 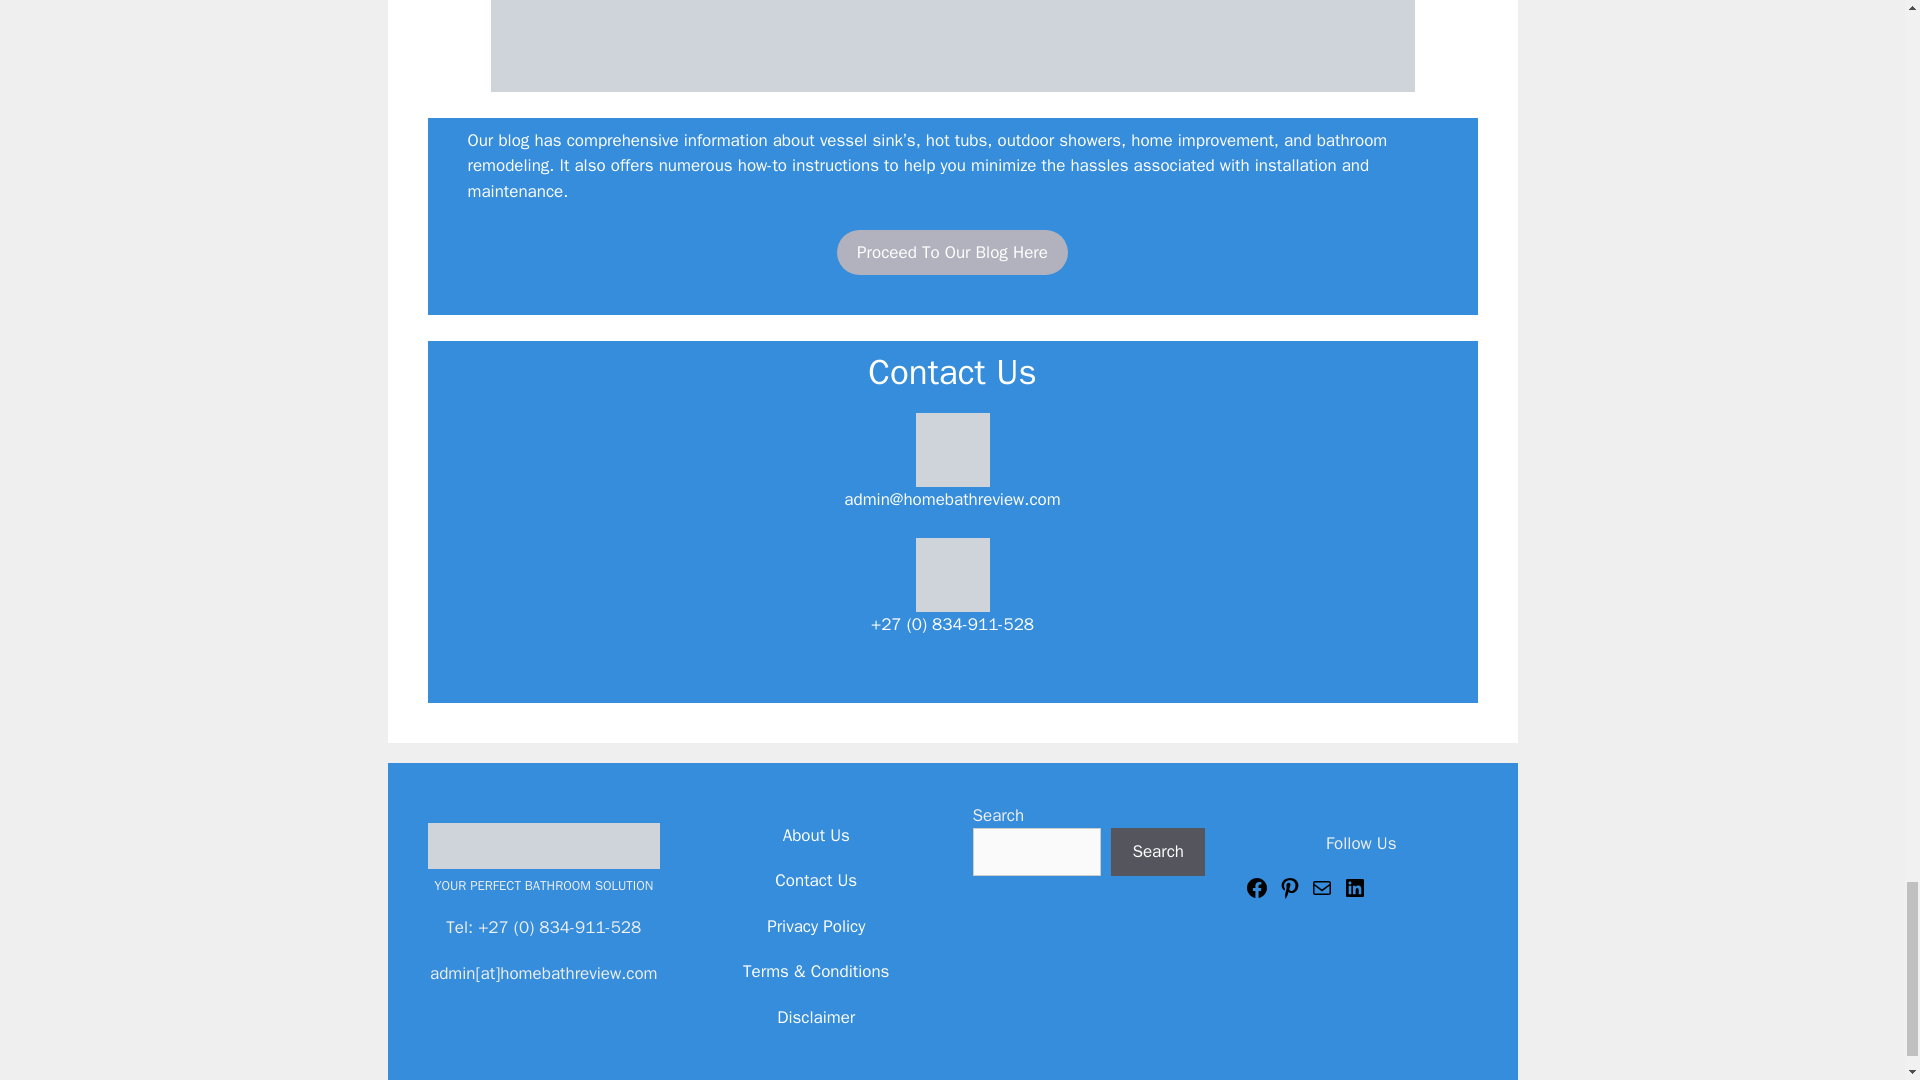 I want to click on About Us, so click(x=816, y=835).